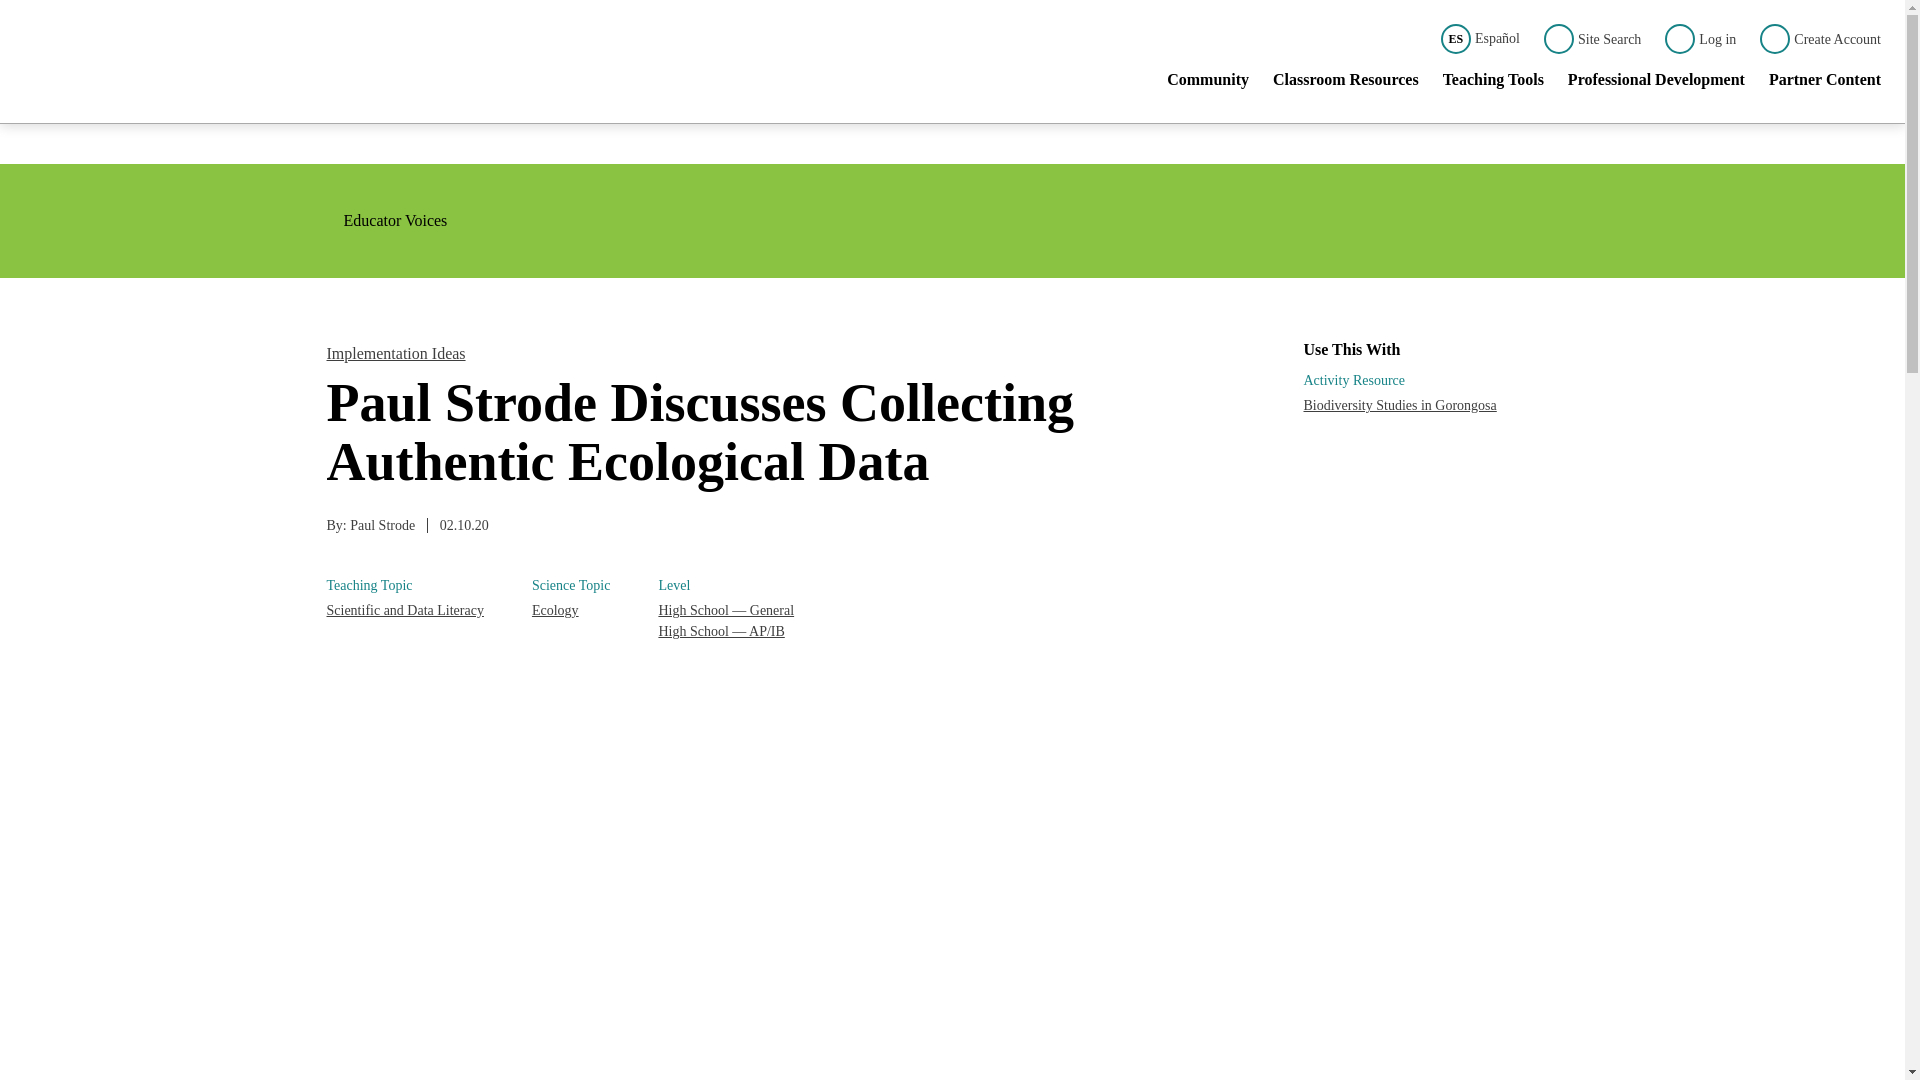 This screenshot has height=1080, width=1920. What do you see at coordinates (395, 352) in the screenshot?
I see `Implementation Ideas` at bounding box center [395, 352].